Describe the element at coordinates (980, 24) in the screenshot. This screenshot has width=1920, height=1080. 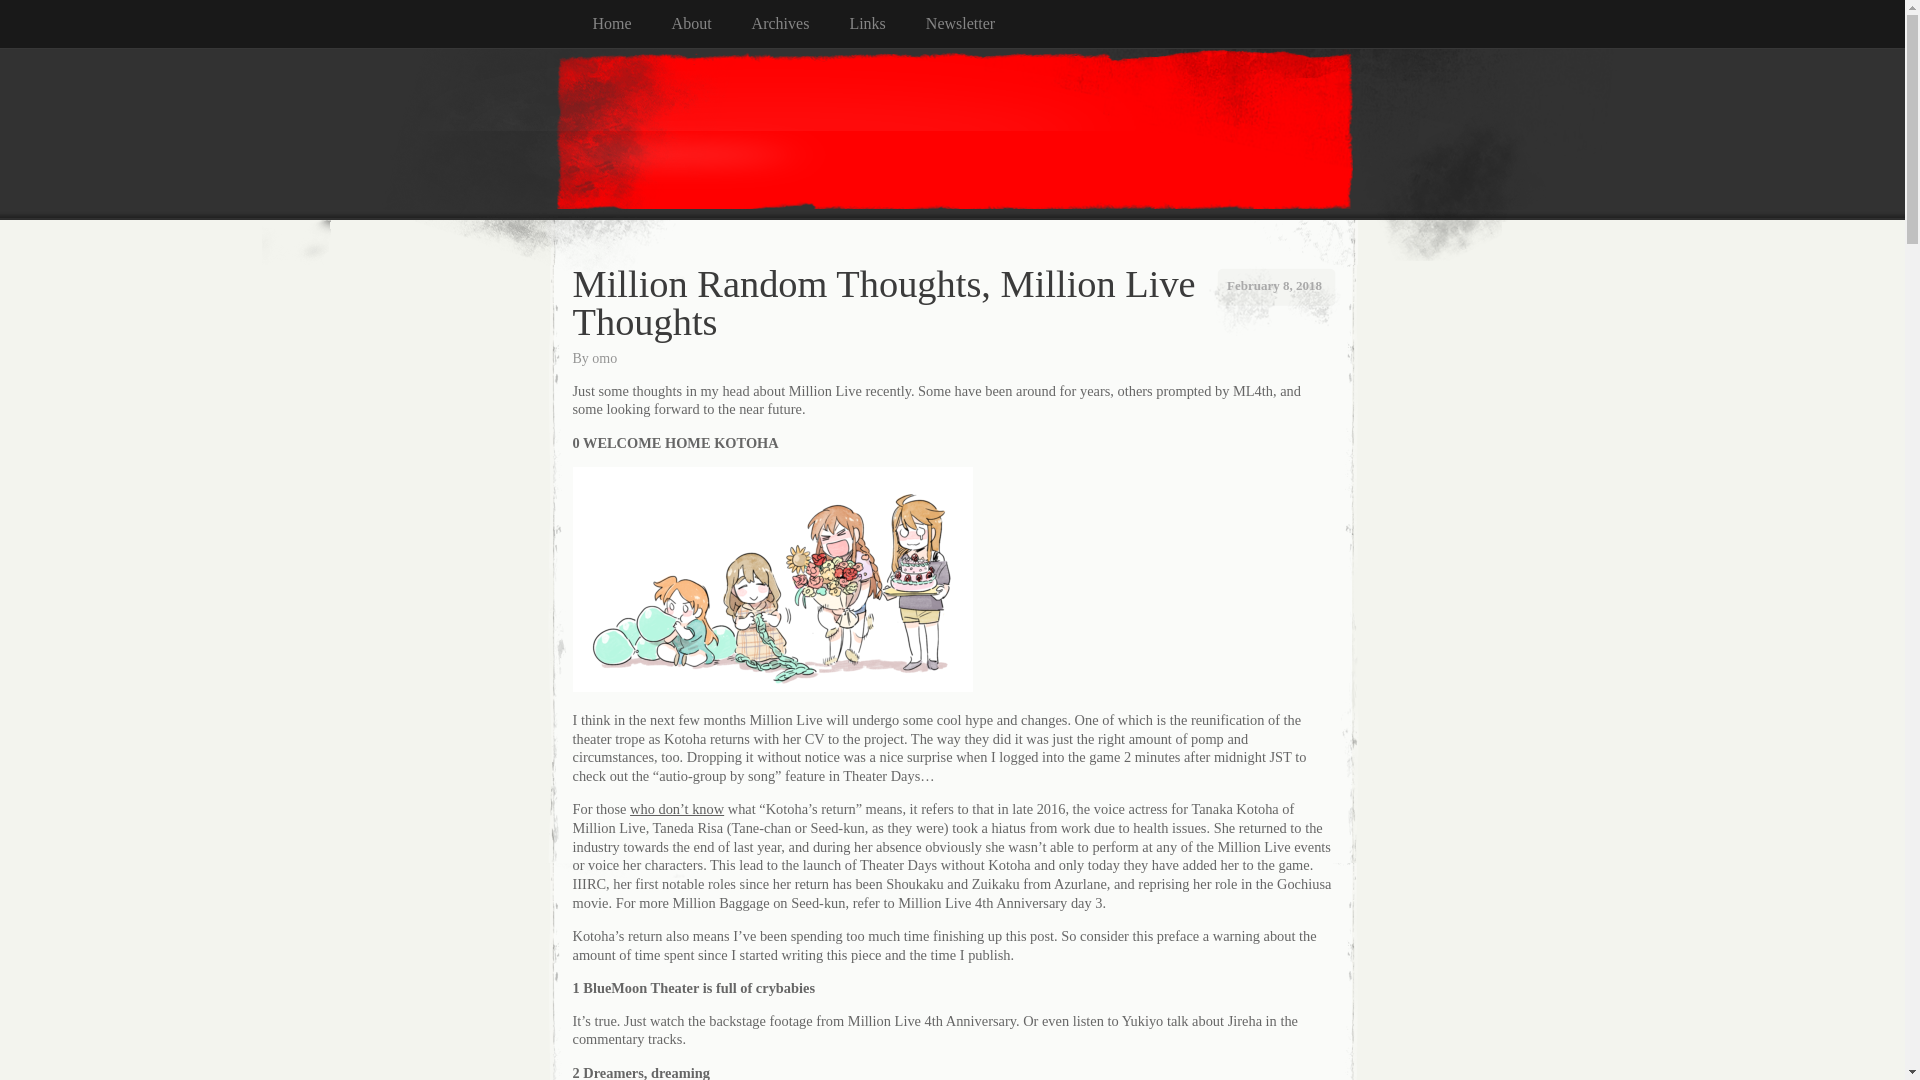
I see `Newsletter` at that location.